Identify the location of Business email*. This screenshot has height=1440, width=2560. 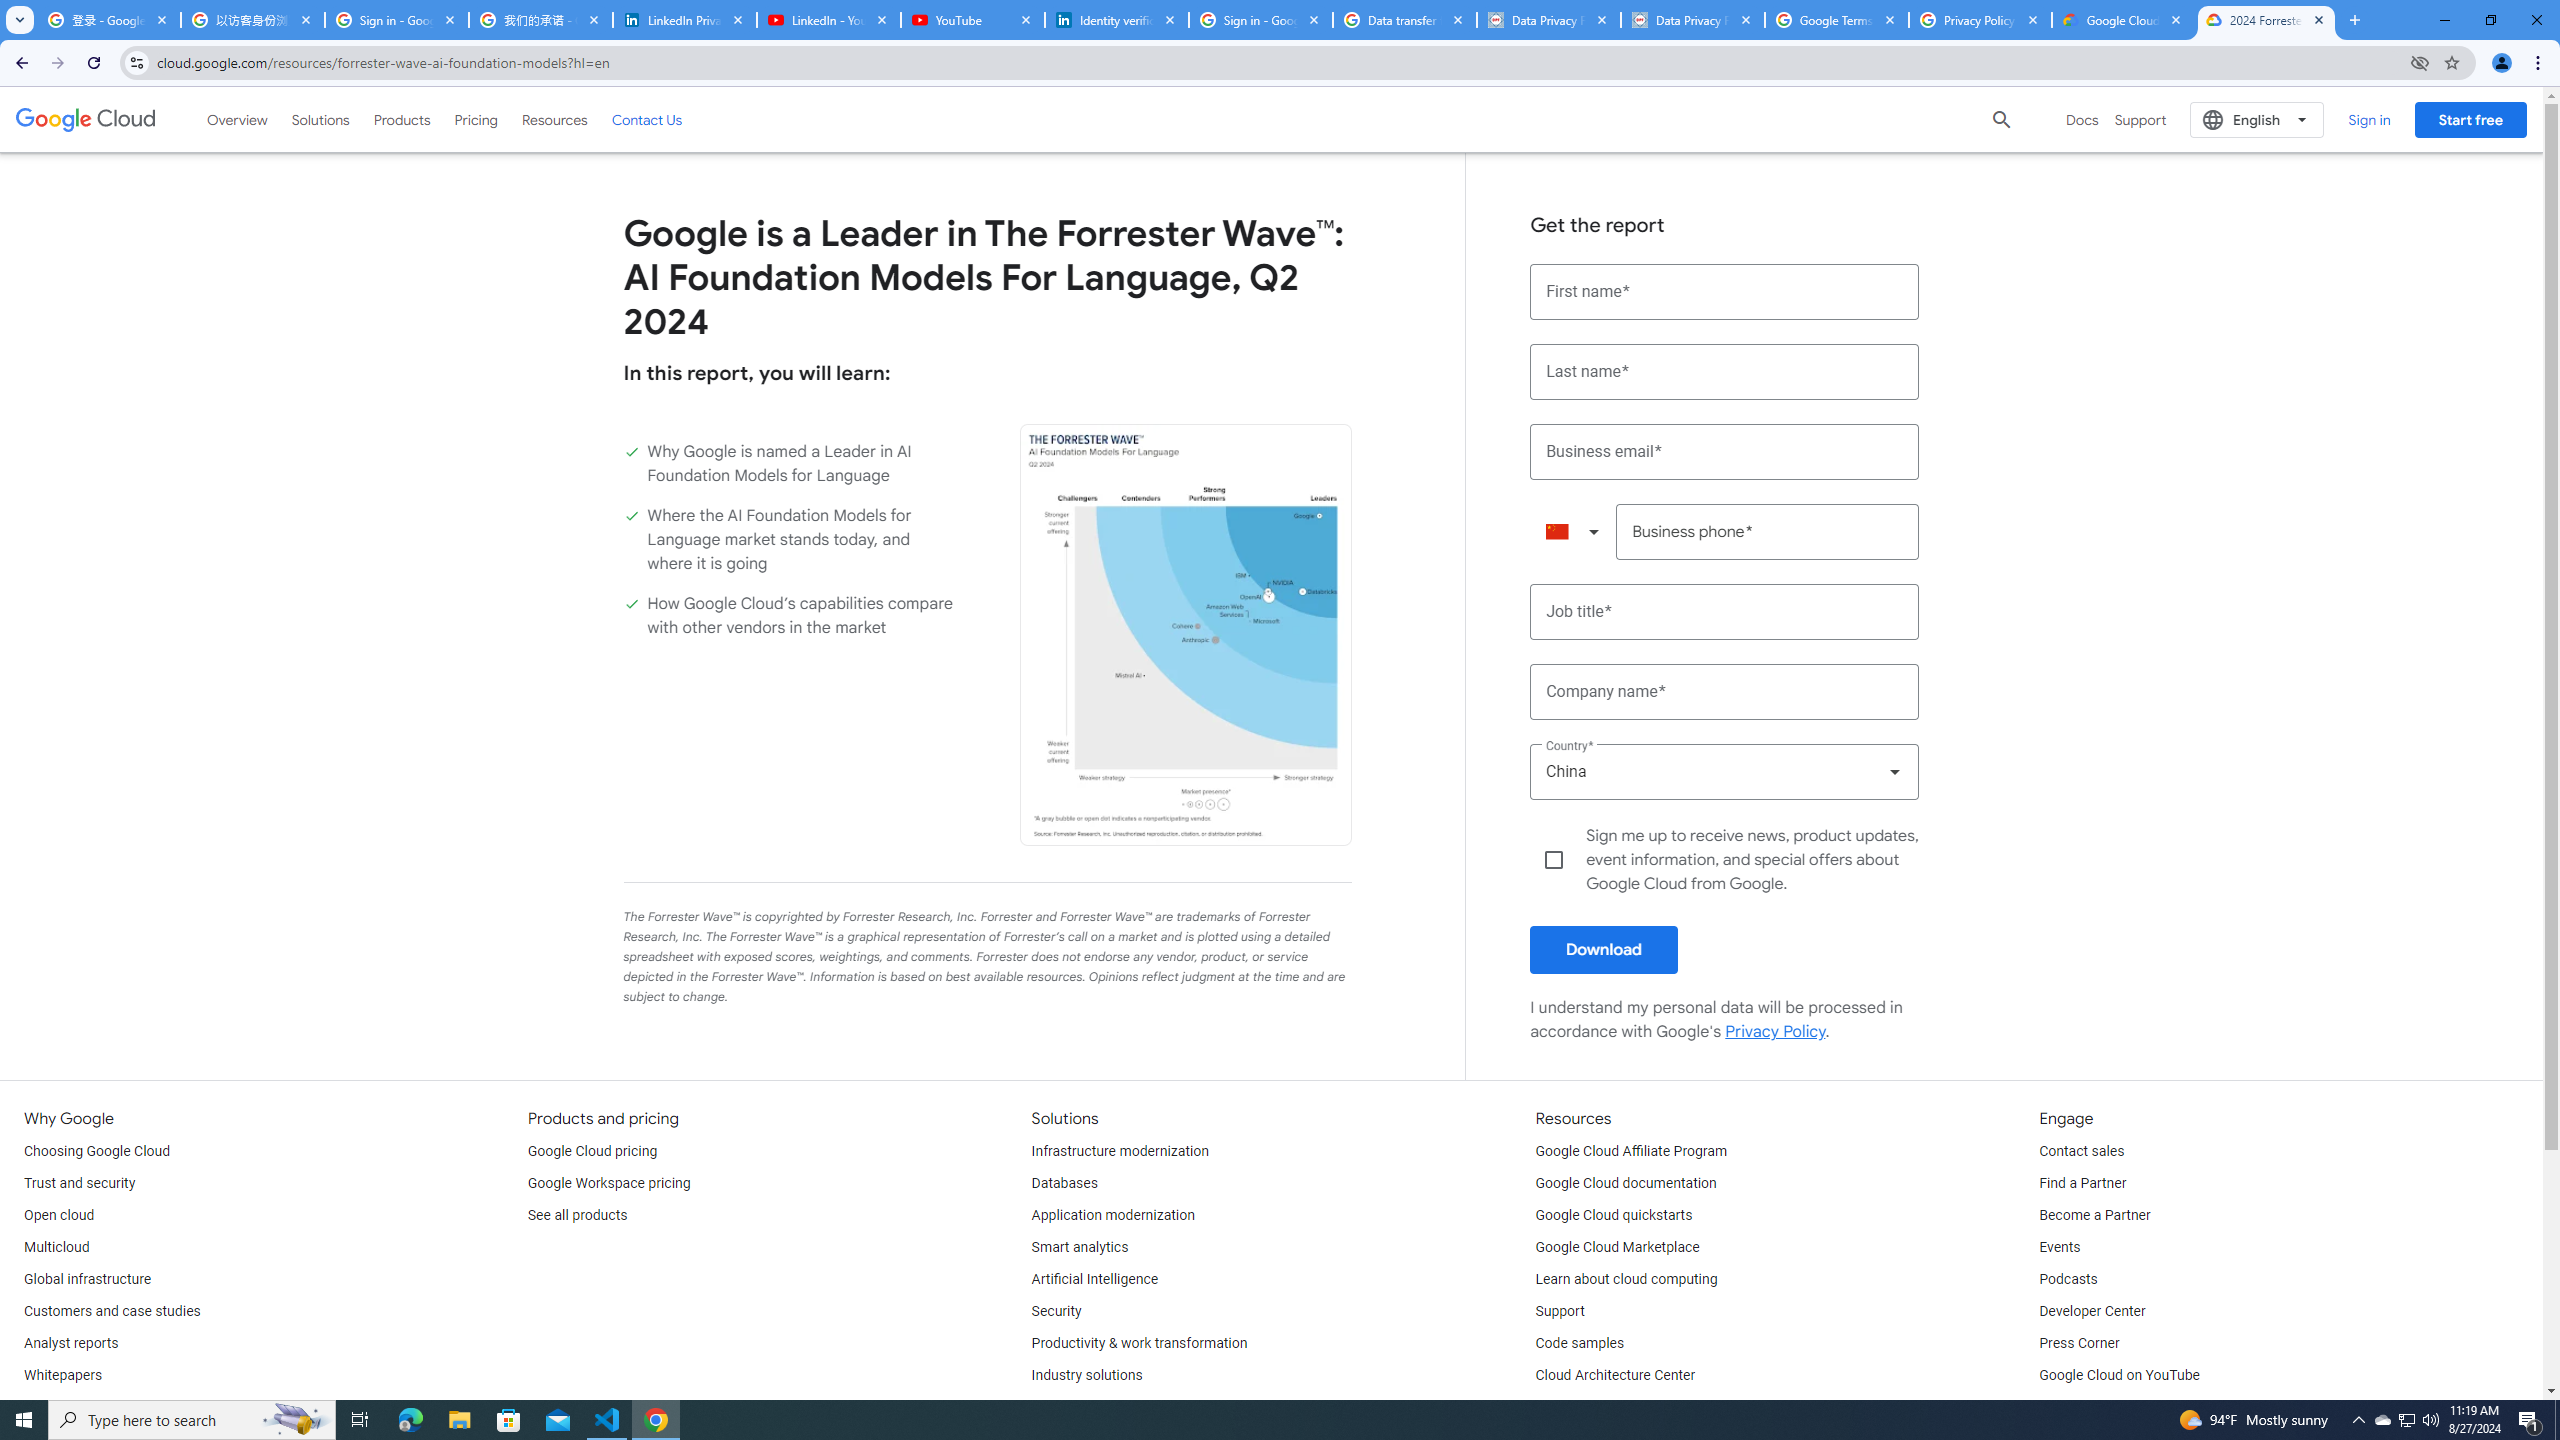
(1725, 452).